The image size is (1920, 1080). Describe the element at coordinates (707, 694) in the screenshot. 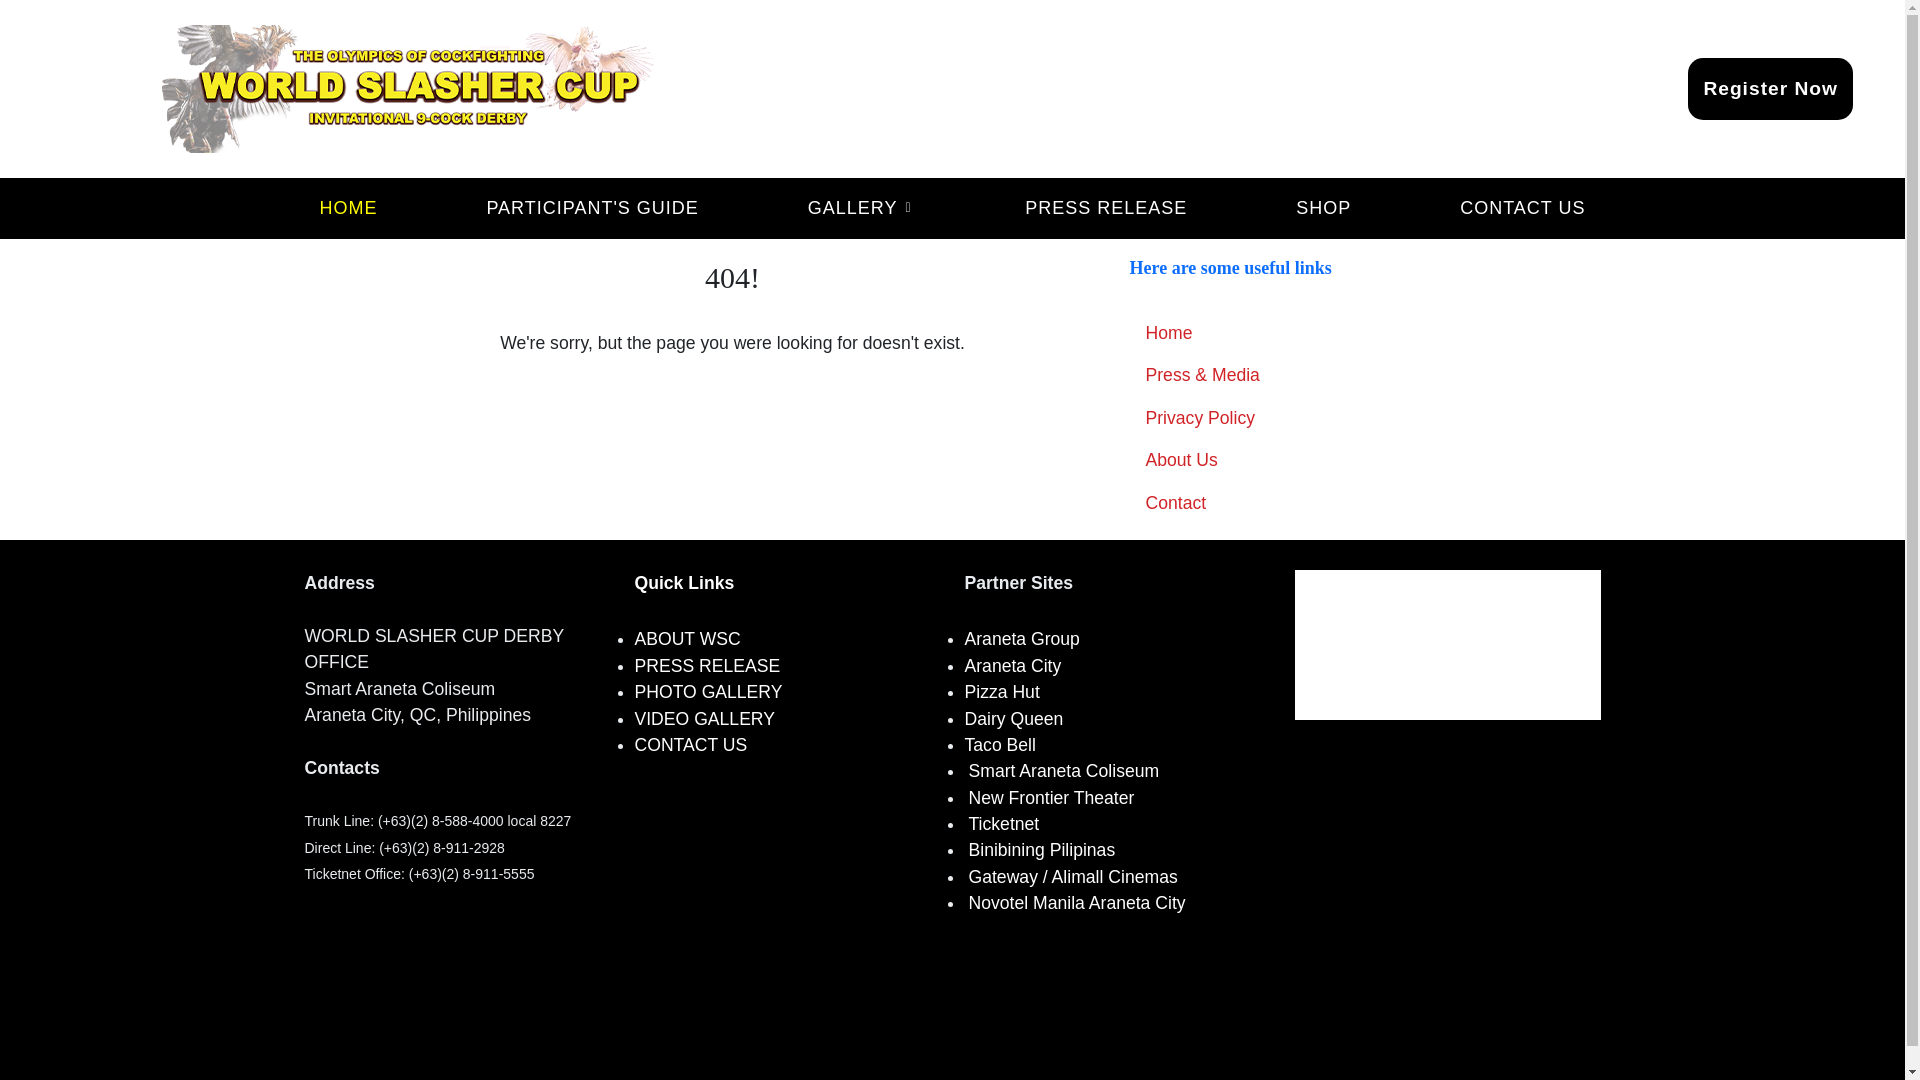

I see `PHOTO GALLERY` at that location.